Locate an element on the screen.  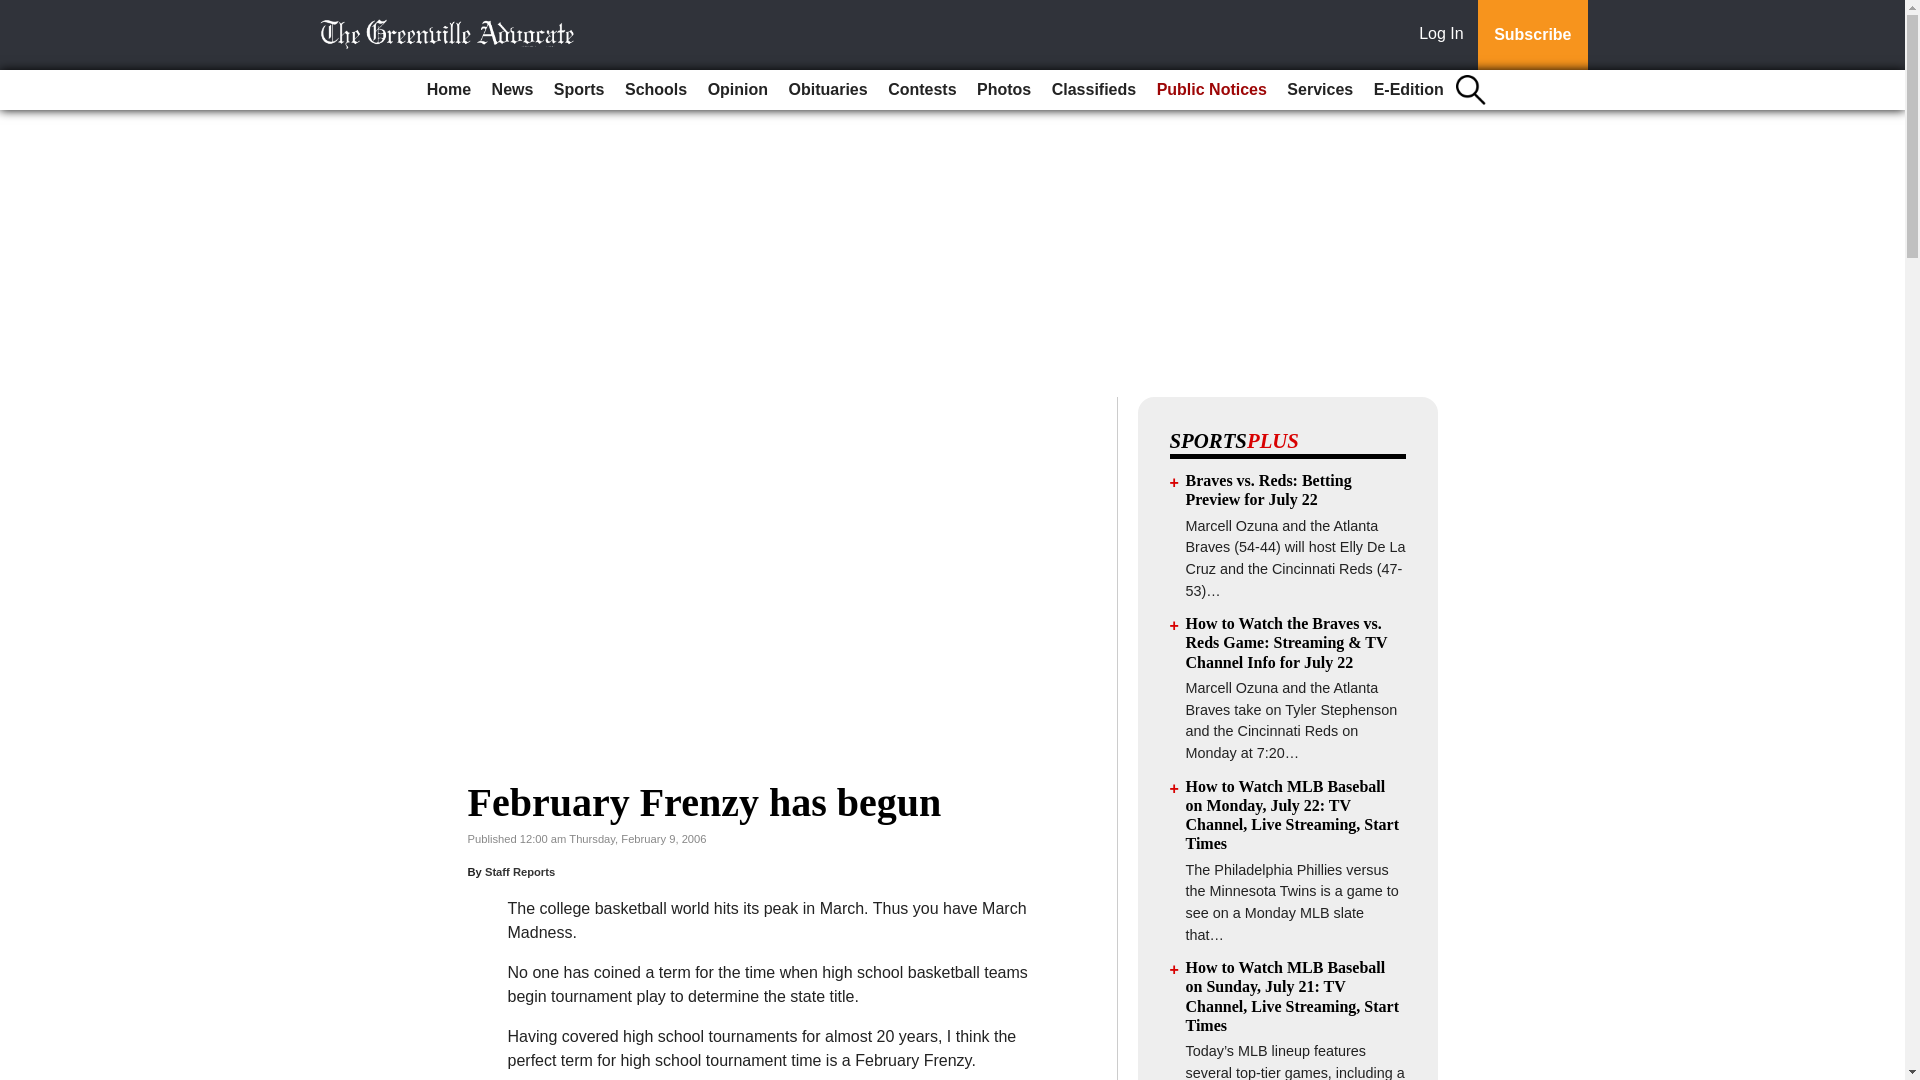
Log In is located at coordinates (1445, 35).